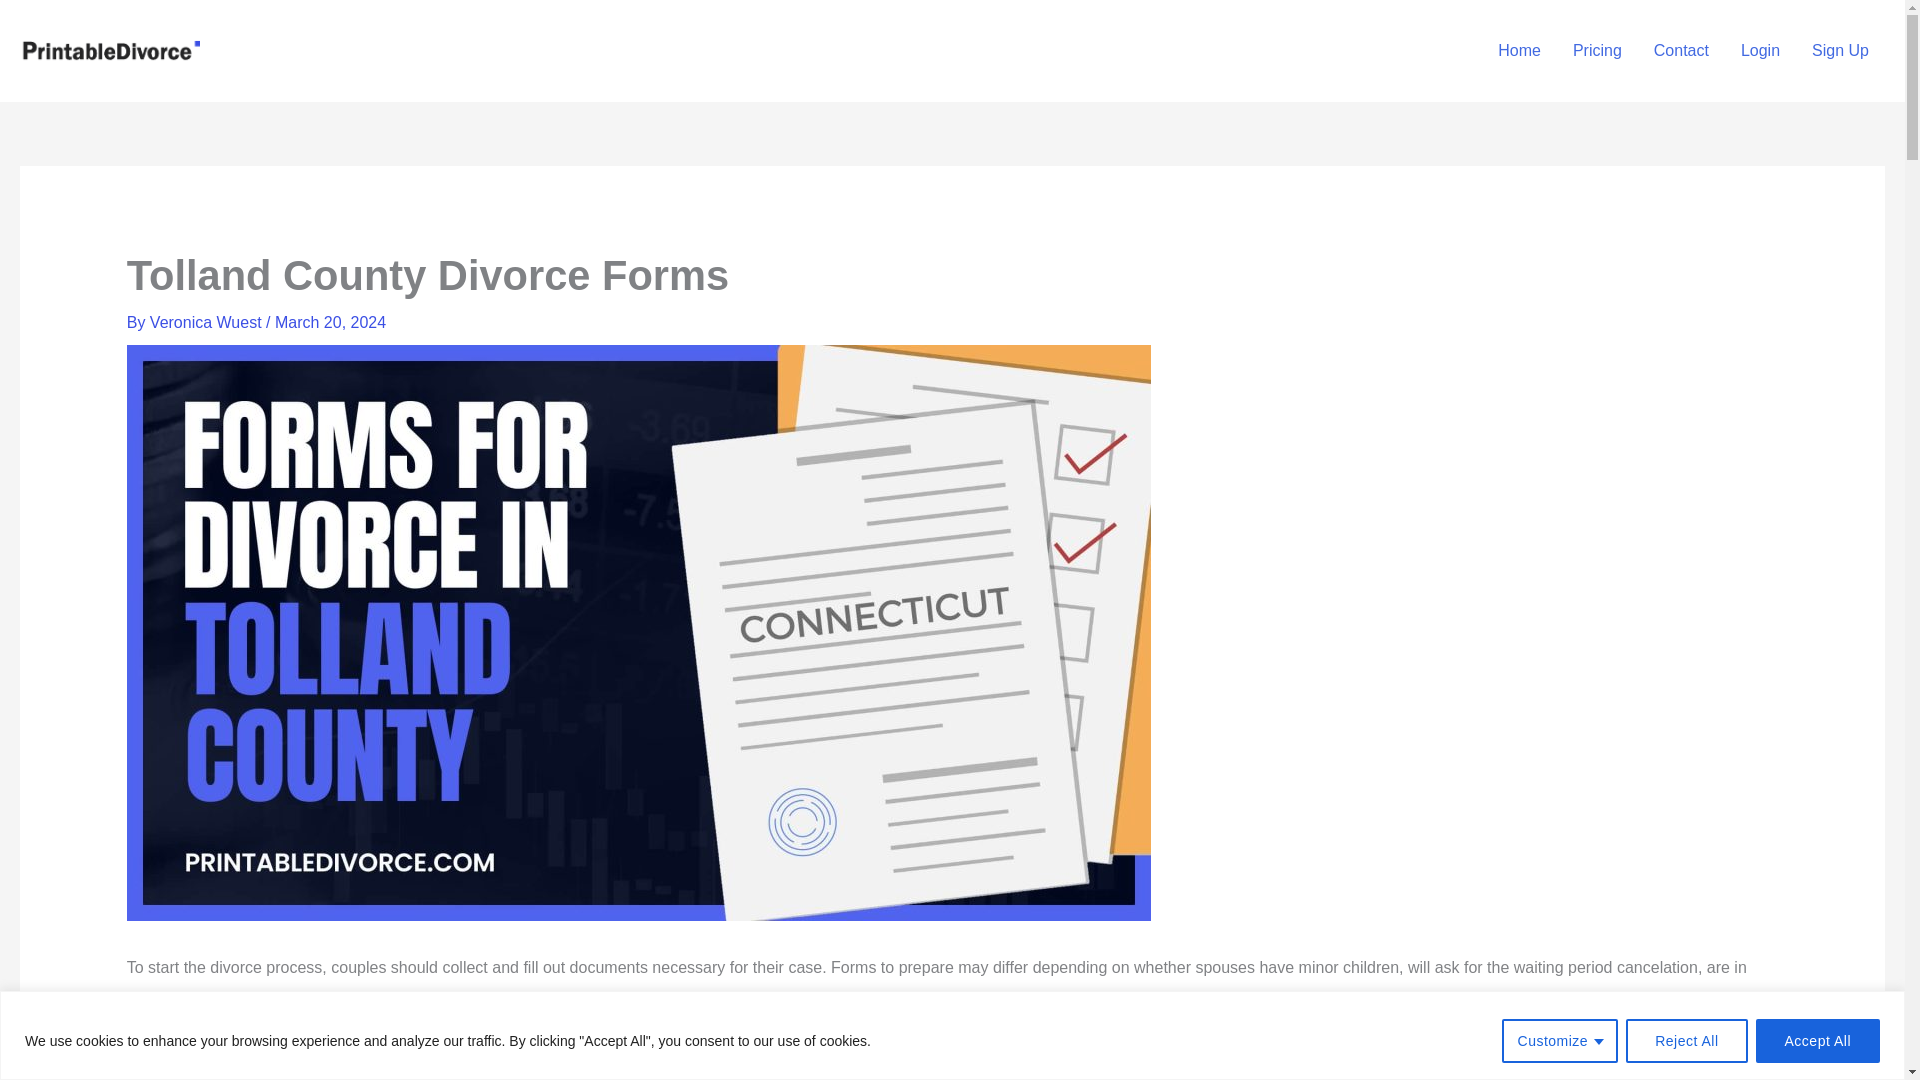 The height and width of the screenshot is (1080, 1920). What do you see at coordinates (1680, 51) in the screenshot?
I see `Contact` at bounding box center [1680, 51].